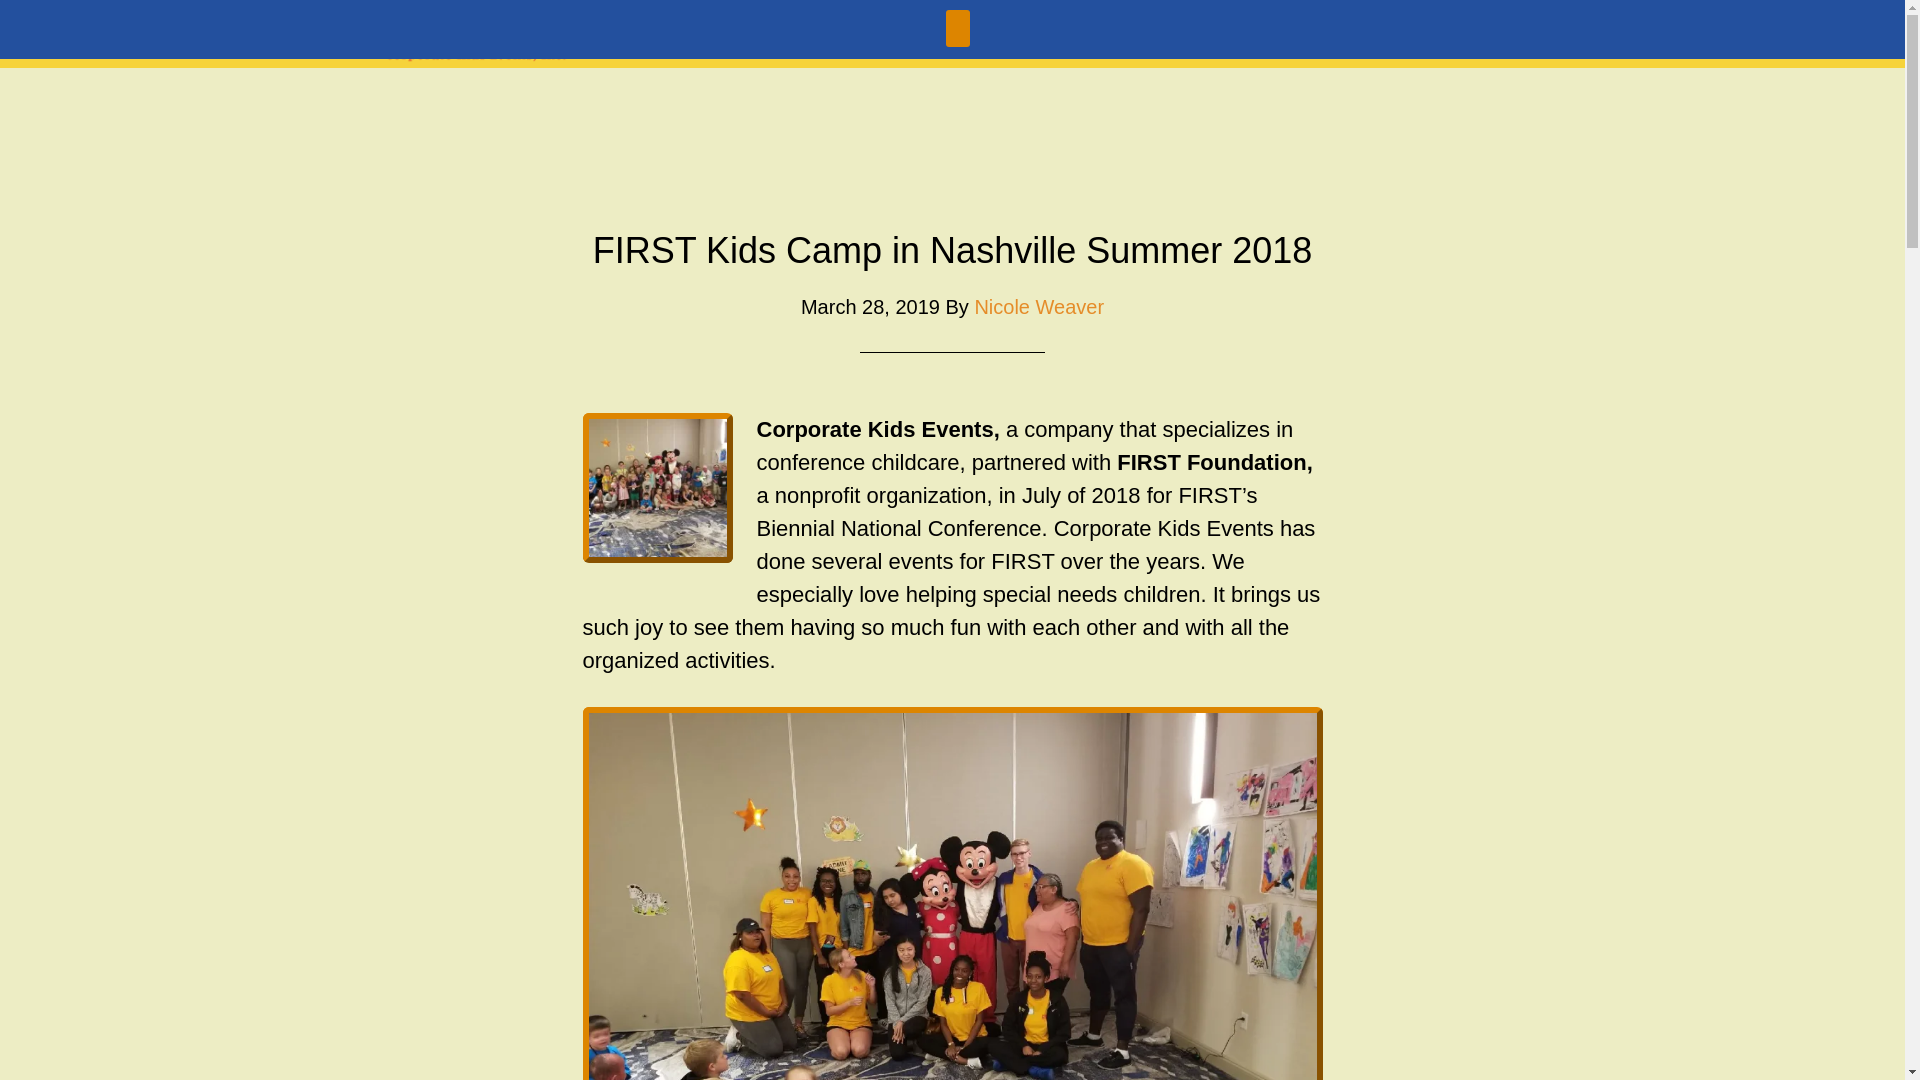  Describe the element at coordinates (953, 250) in the screenshot. I see `FIRST Kids Camp in Nashville Summer 2018` at that location.